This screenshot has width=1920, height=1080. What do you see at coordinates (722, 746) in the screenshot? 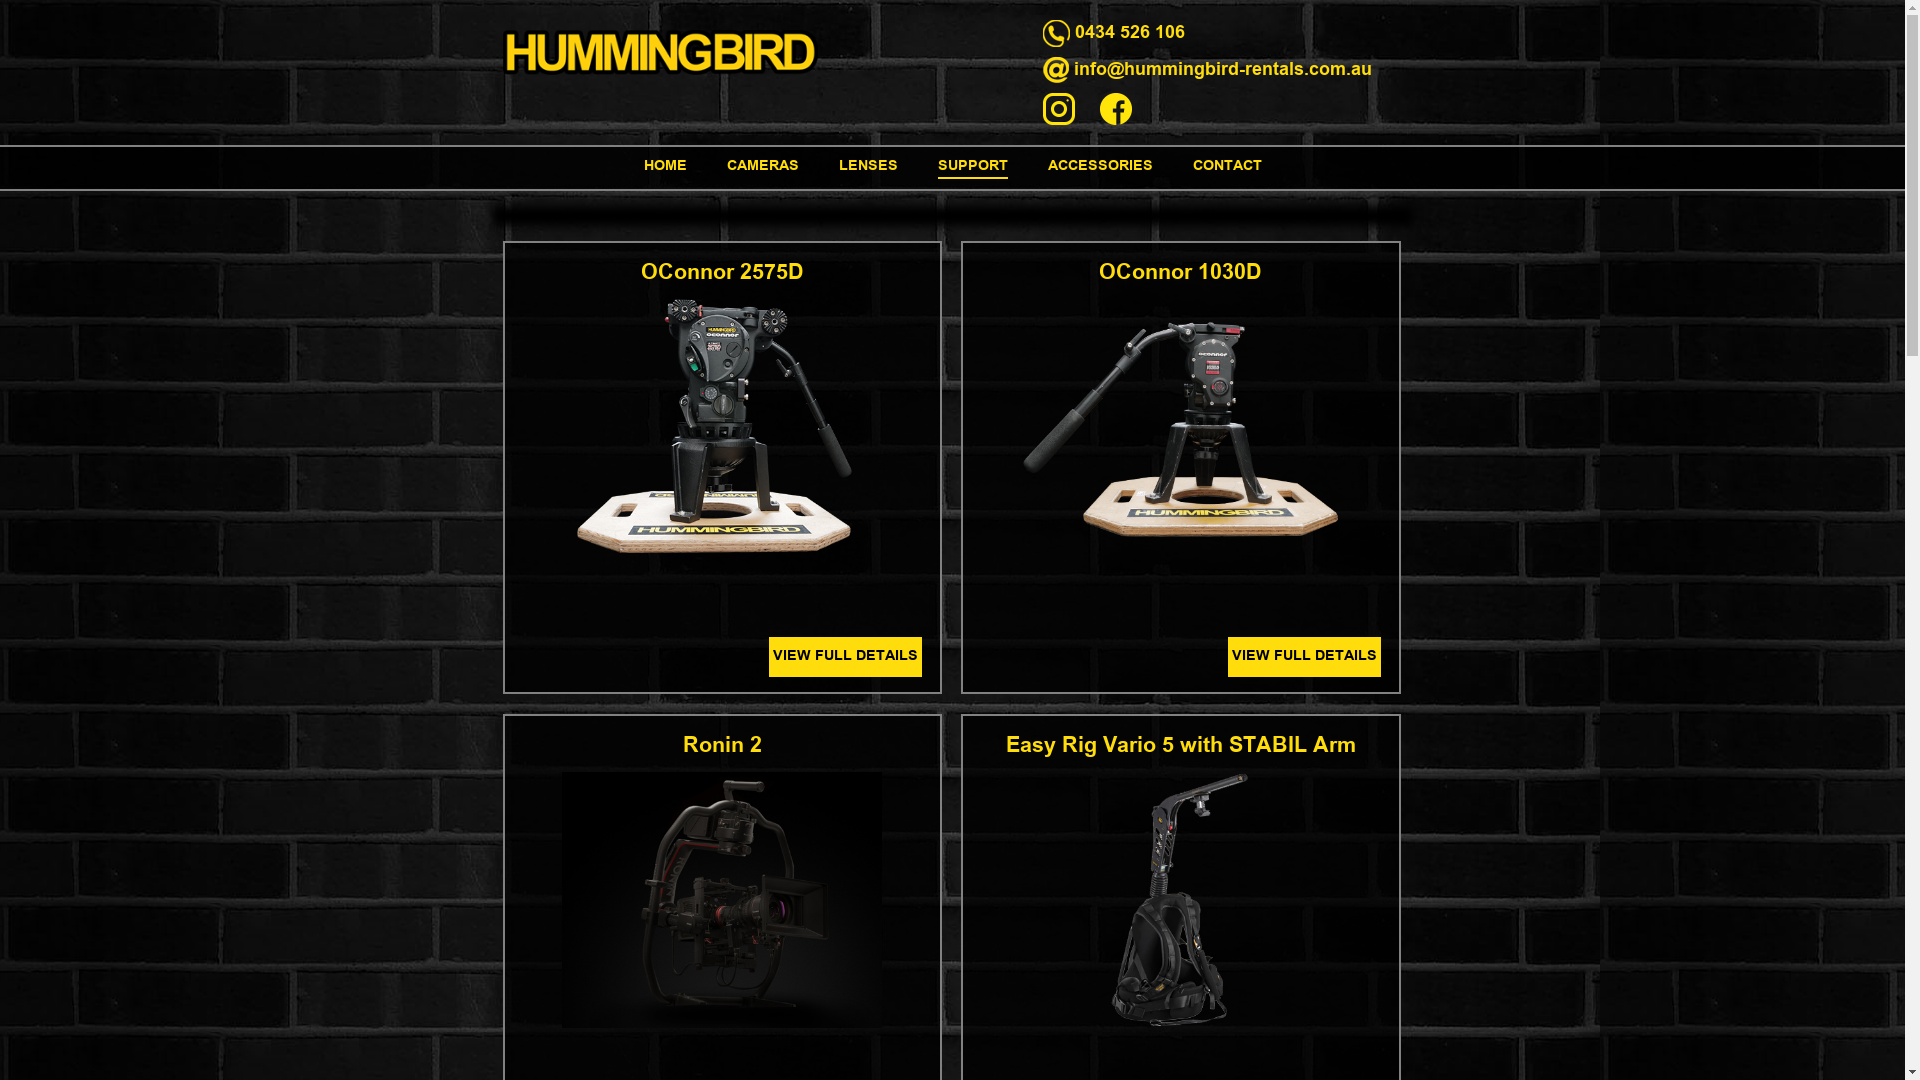
I see `Ronin 2` at bounding box center [722, 746].